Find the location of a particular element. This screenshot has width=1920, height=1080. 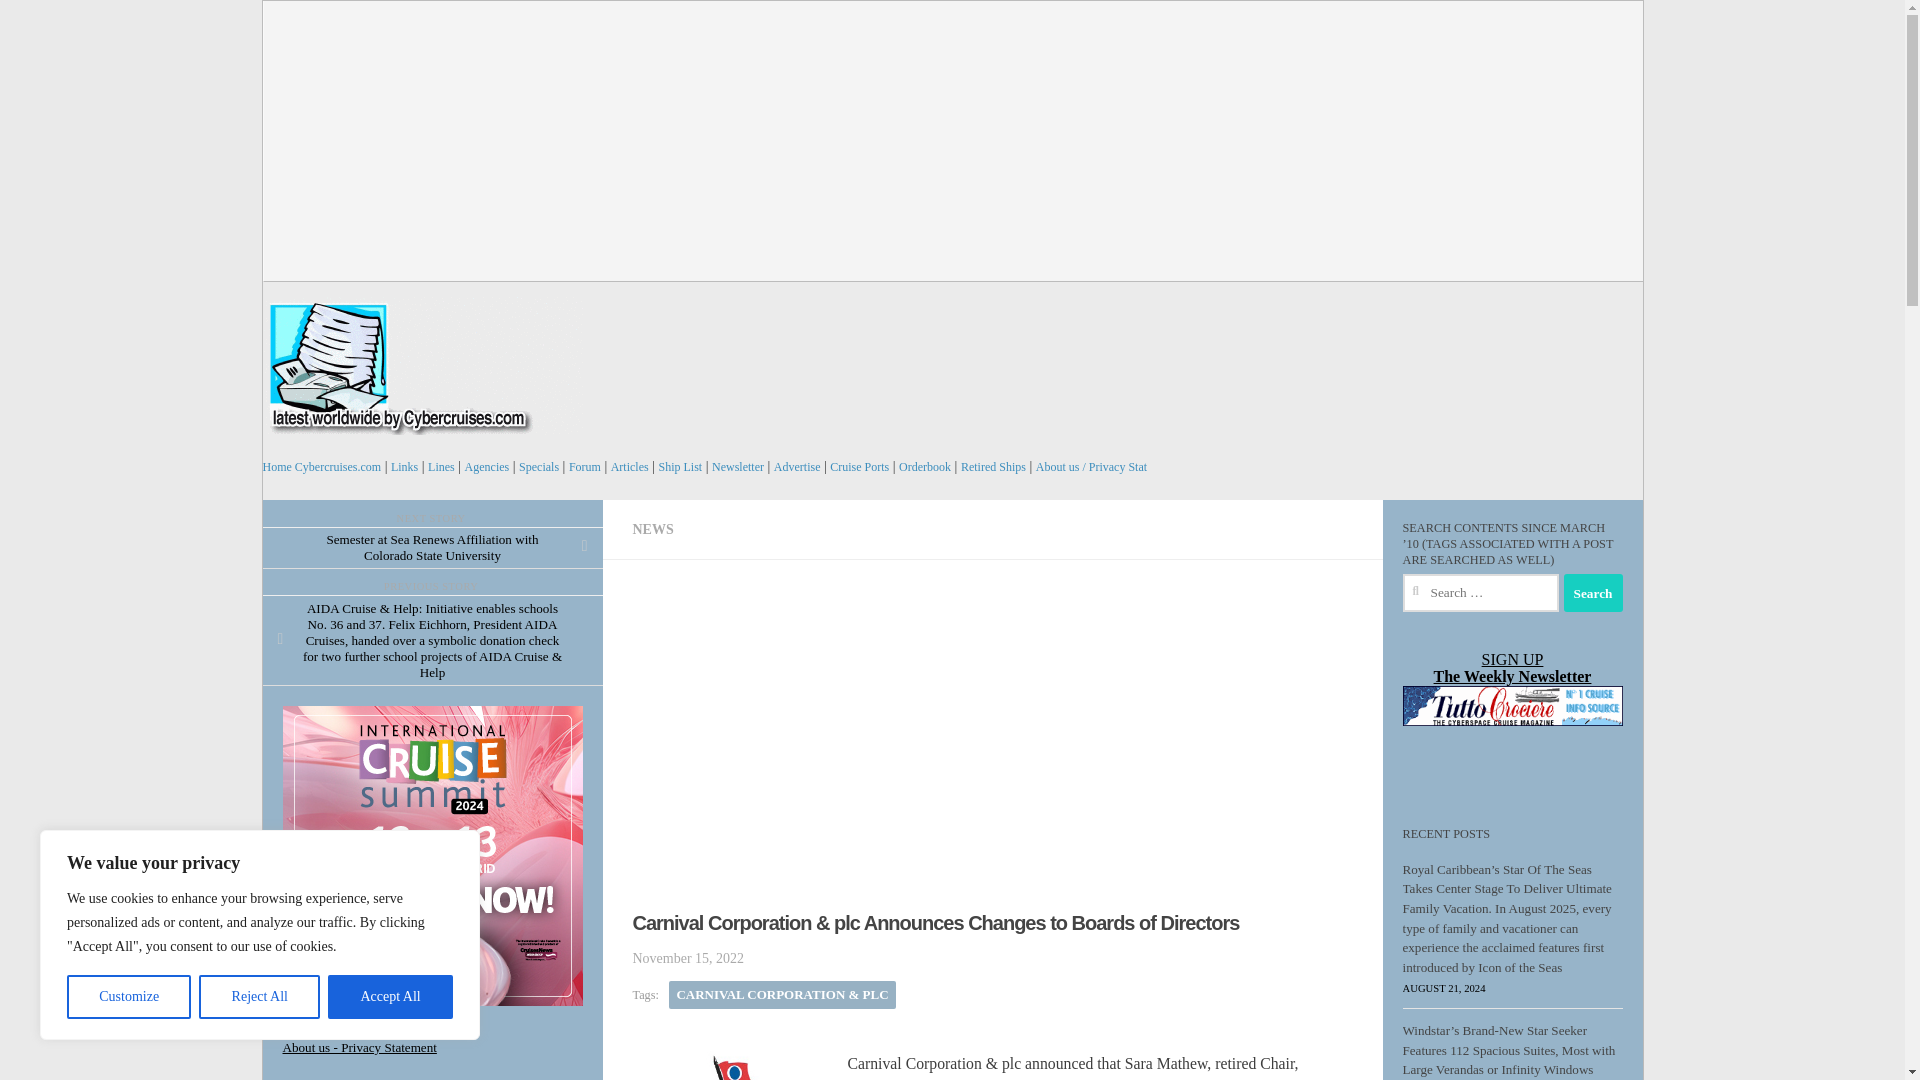

Retired Ships is located at coordinates (993, 467).